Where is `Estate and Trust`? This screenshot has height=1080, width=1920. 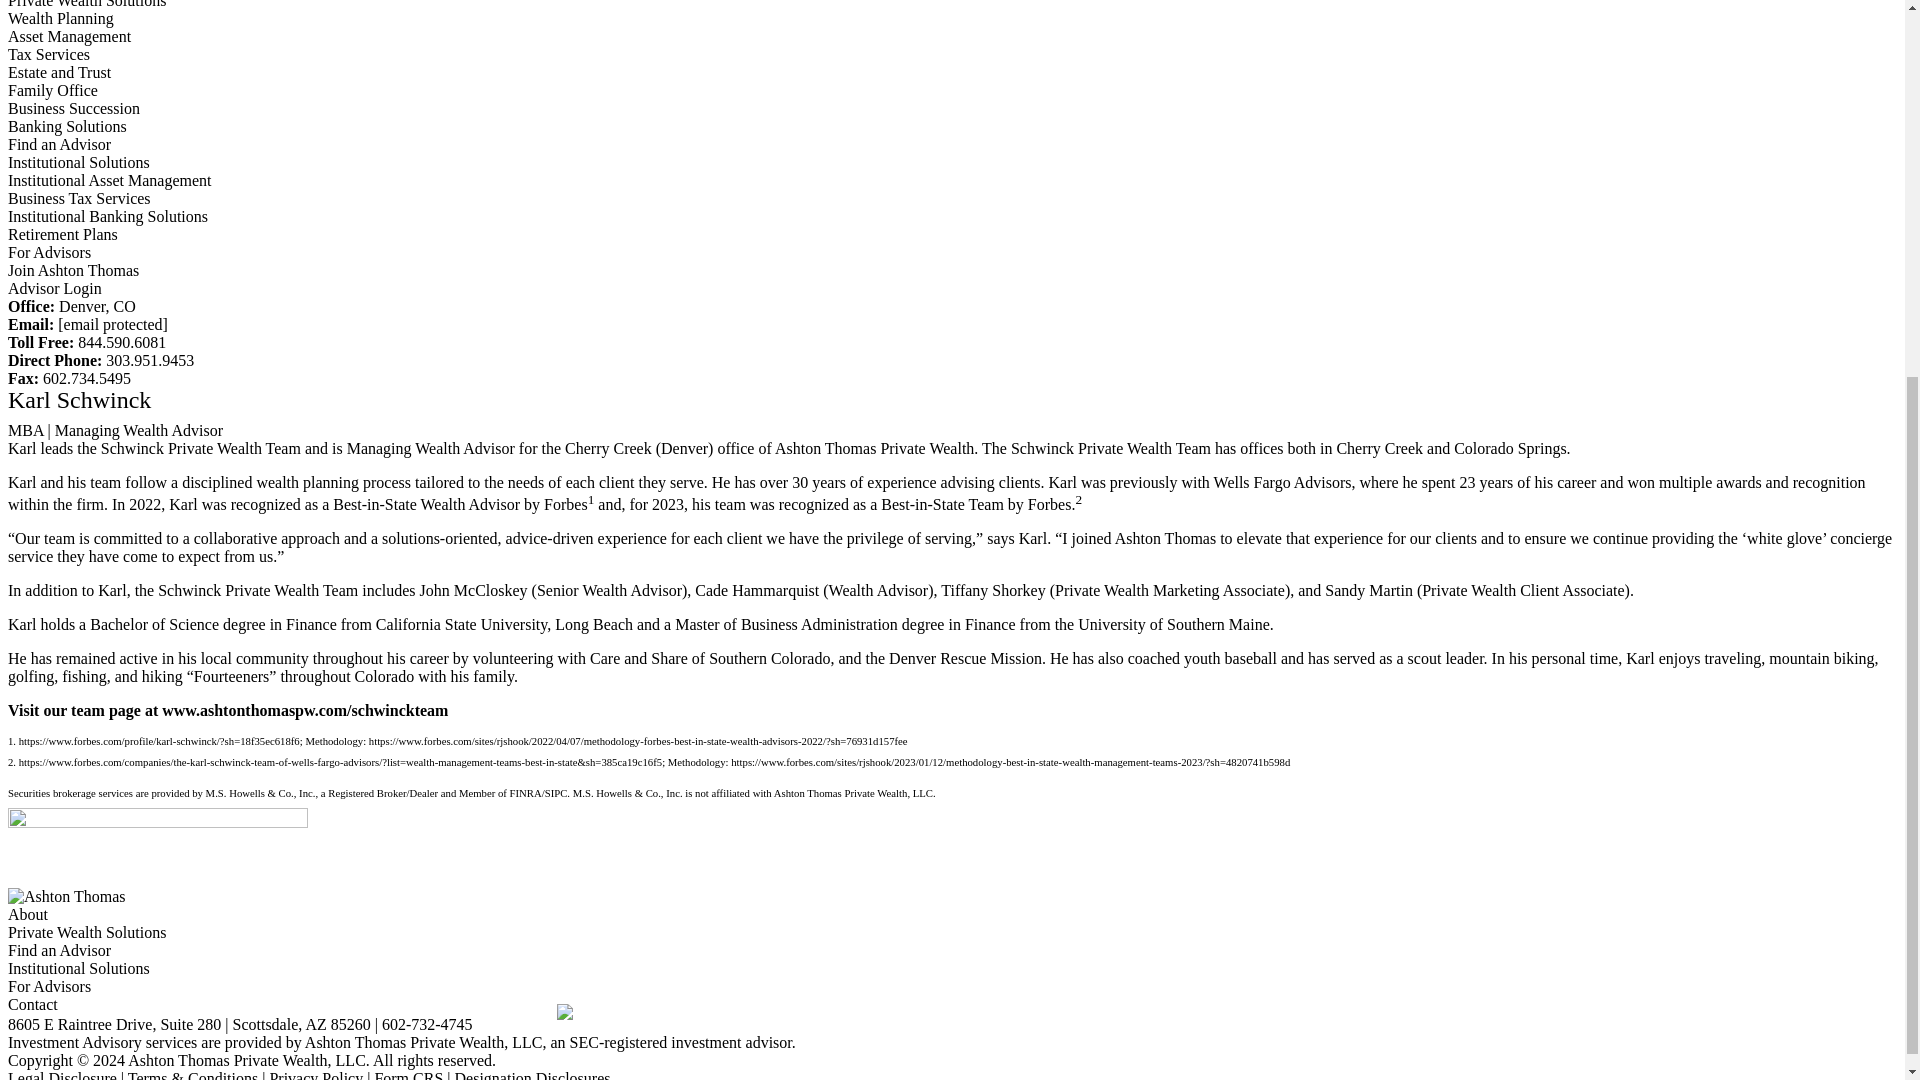 Estate and Trust is located at coordinates (59, 72).